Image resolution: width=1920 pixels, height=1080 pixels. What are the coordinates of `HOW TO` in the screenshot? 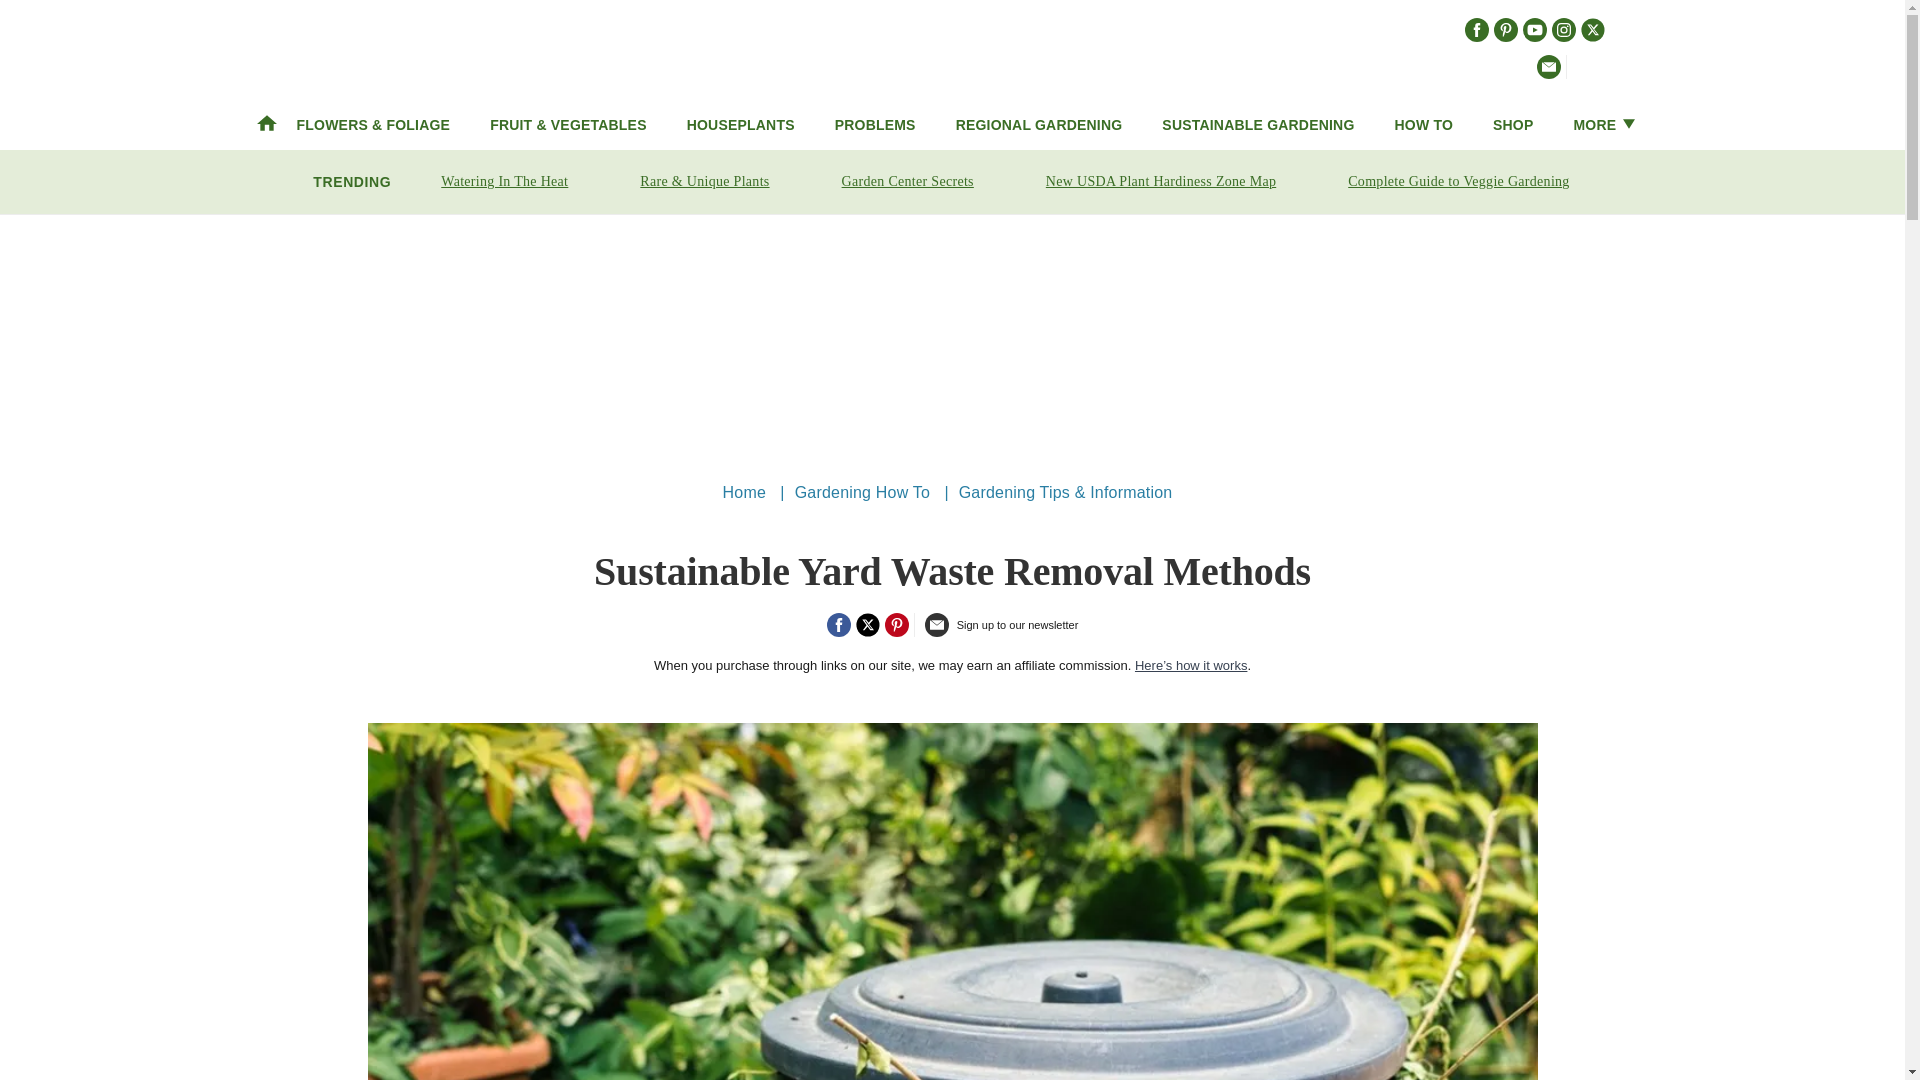 It's located at (1424, 124).